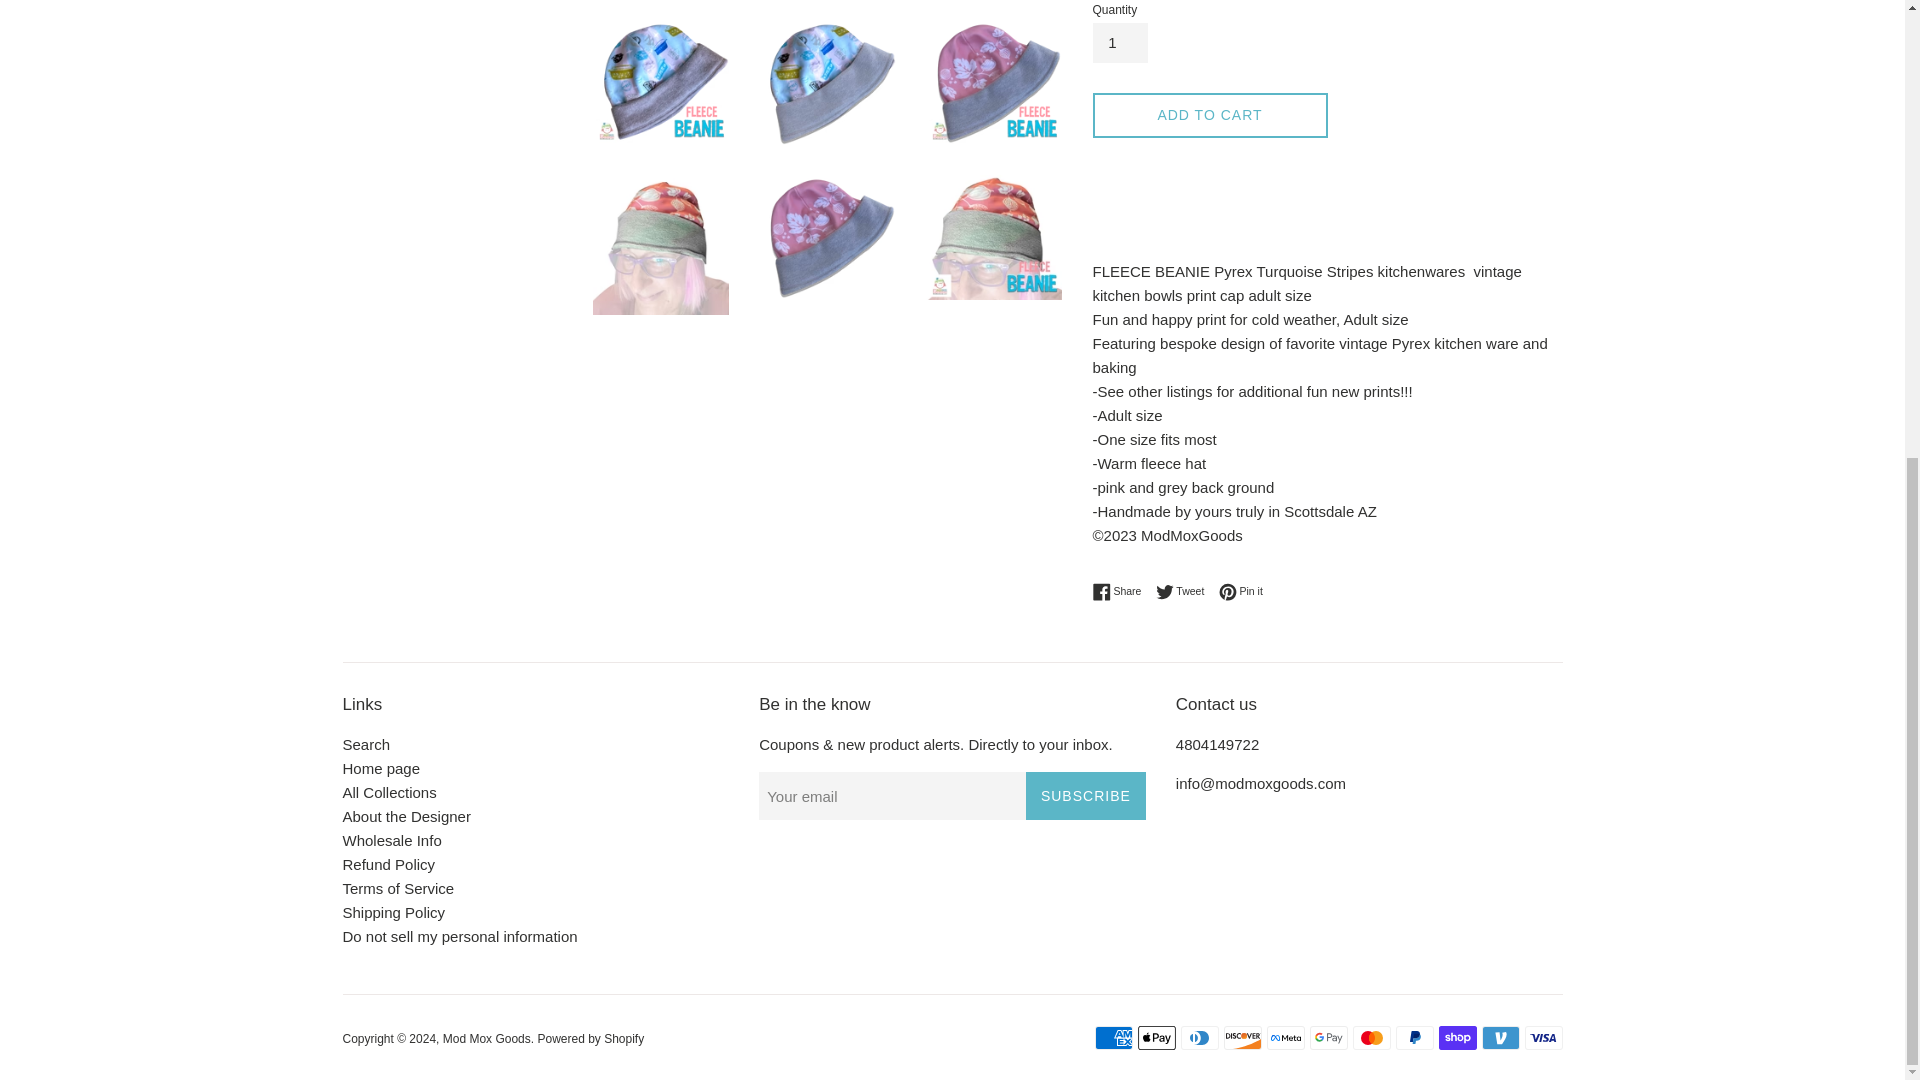  What do you see at coordinates (365, 744) in the screenshot?
I see `Search` at bounding box center [365, 744].